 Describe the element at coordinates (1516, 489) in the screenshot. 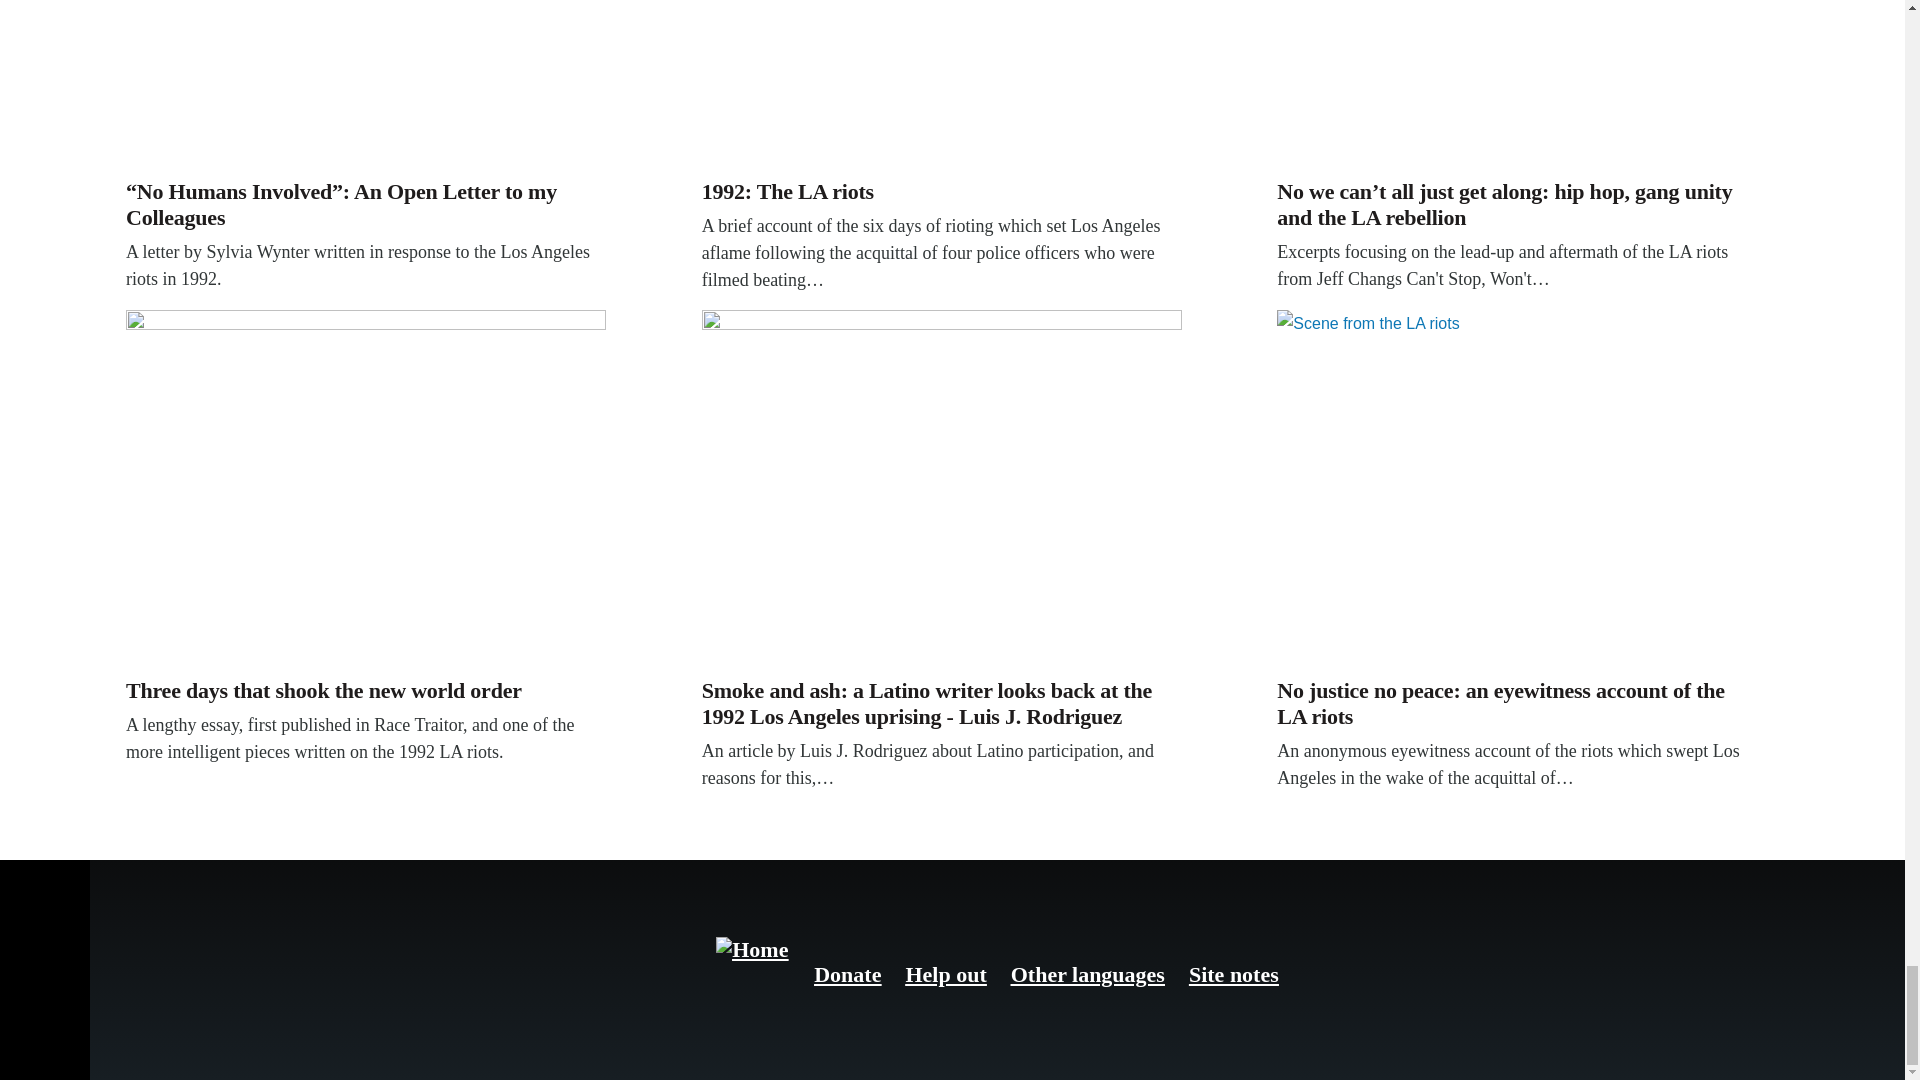

I see `Scene from the LA riots` at that location.